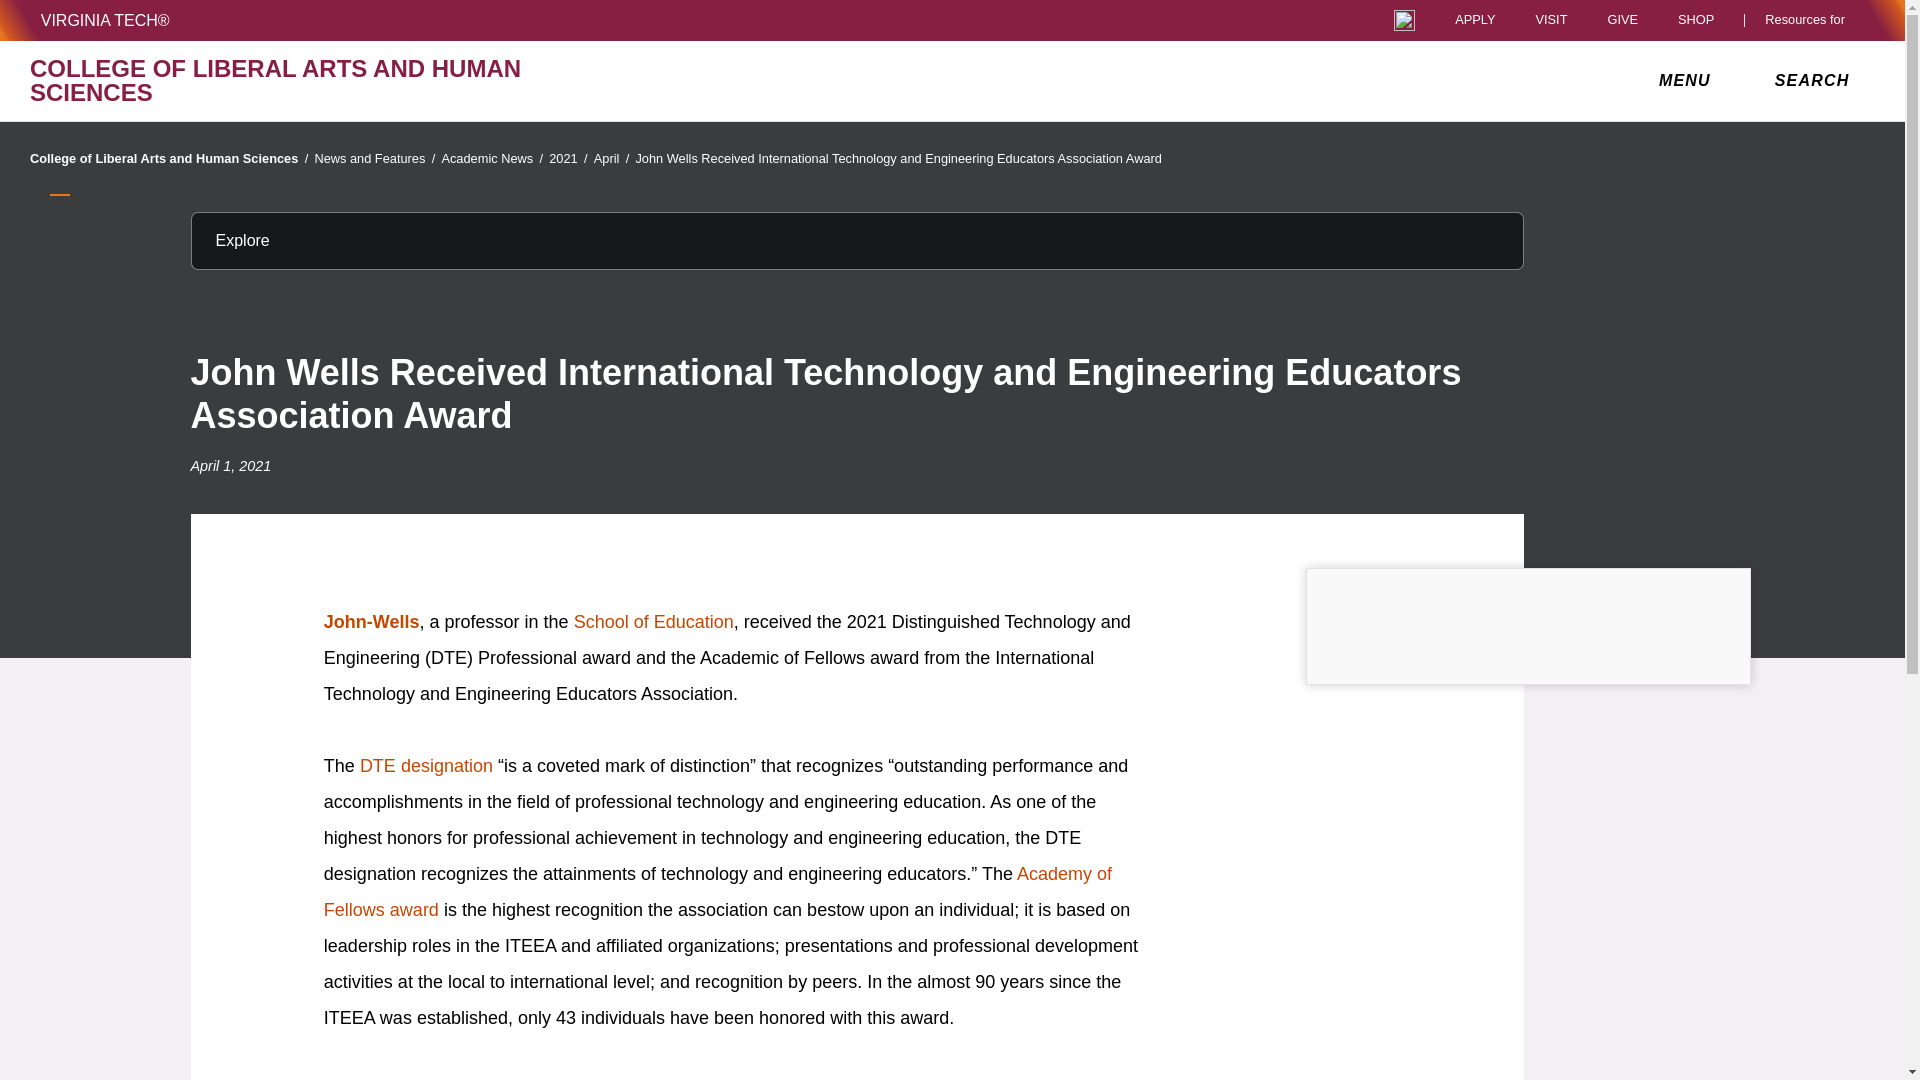  What do you see at coordinates (1404, 20) in the screenshot?
I see `Universal Access Toggle` at bounding box center [1404, 20].